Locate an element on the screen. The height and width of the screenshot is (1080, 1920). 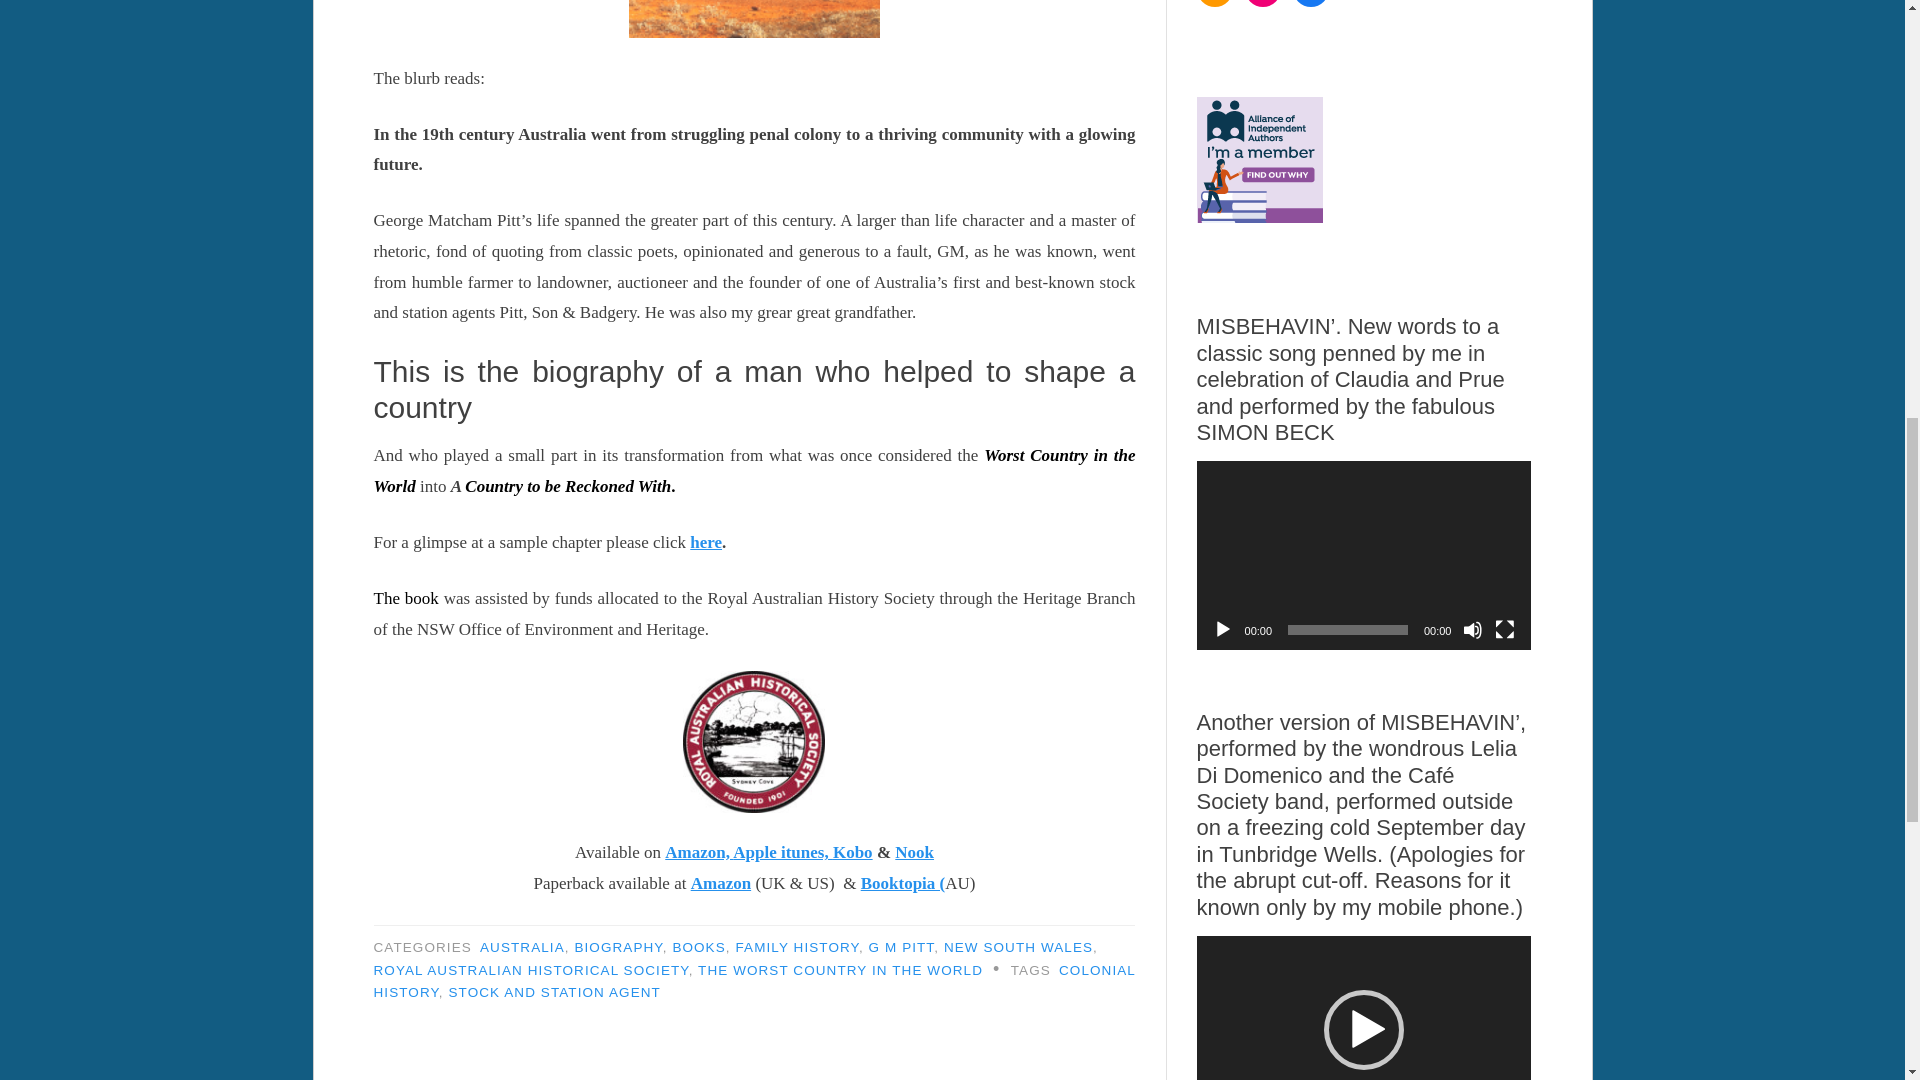
BIOGRAPHY is located at coordinates (618, 946).